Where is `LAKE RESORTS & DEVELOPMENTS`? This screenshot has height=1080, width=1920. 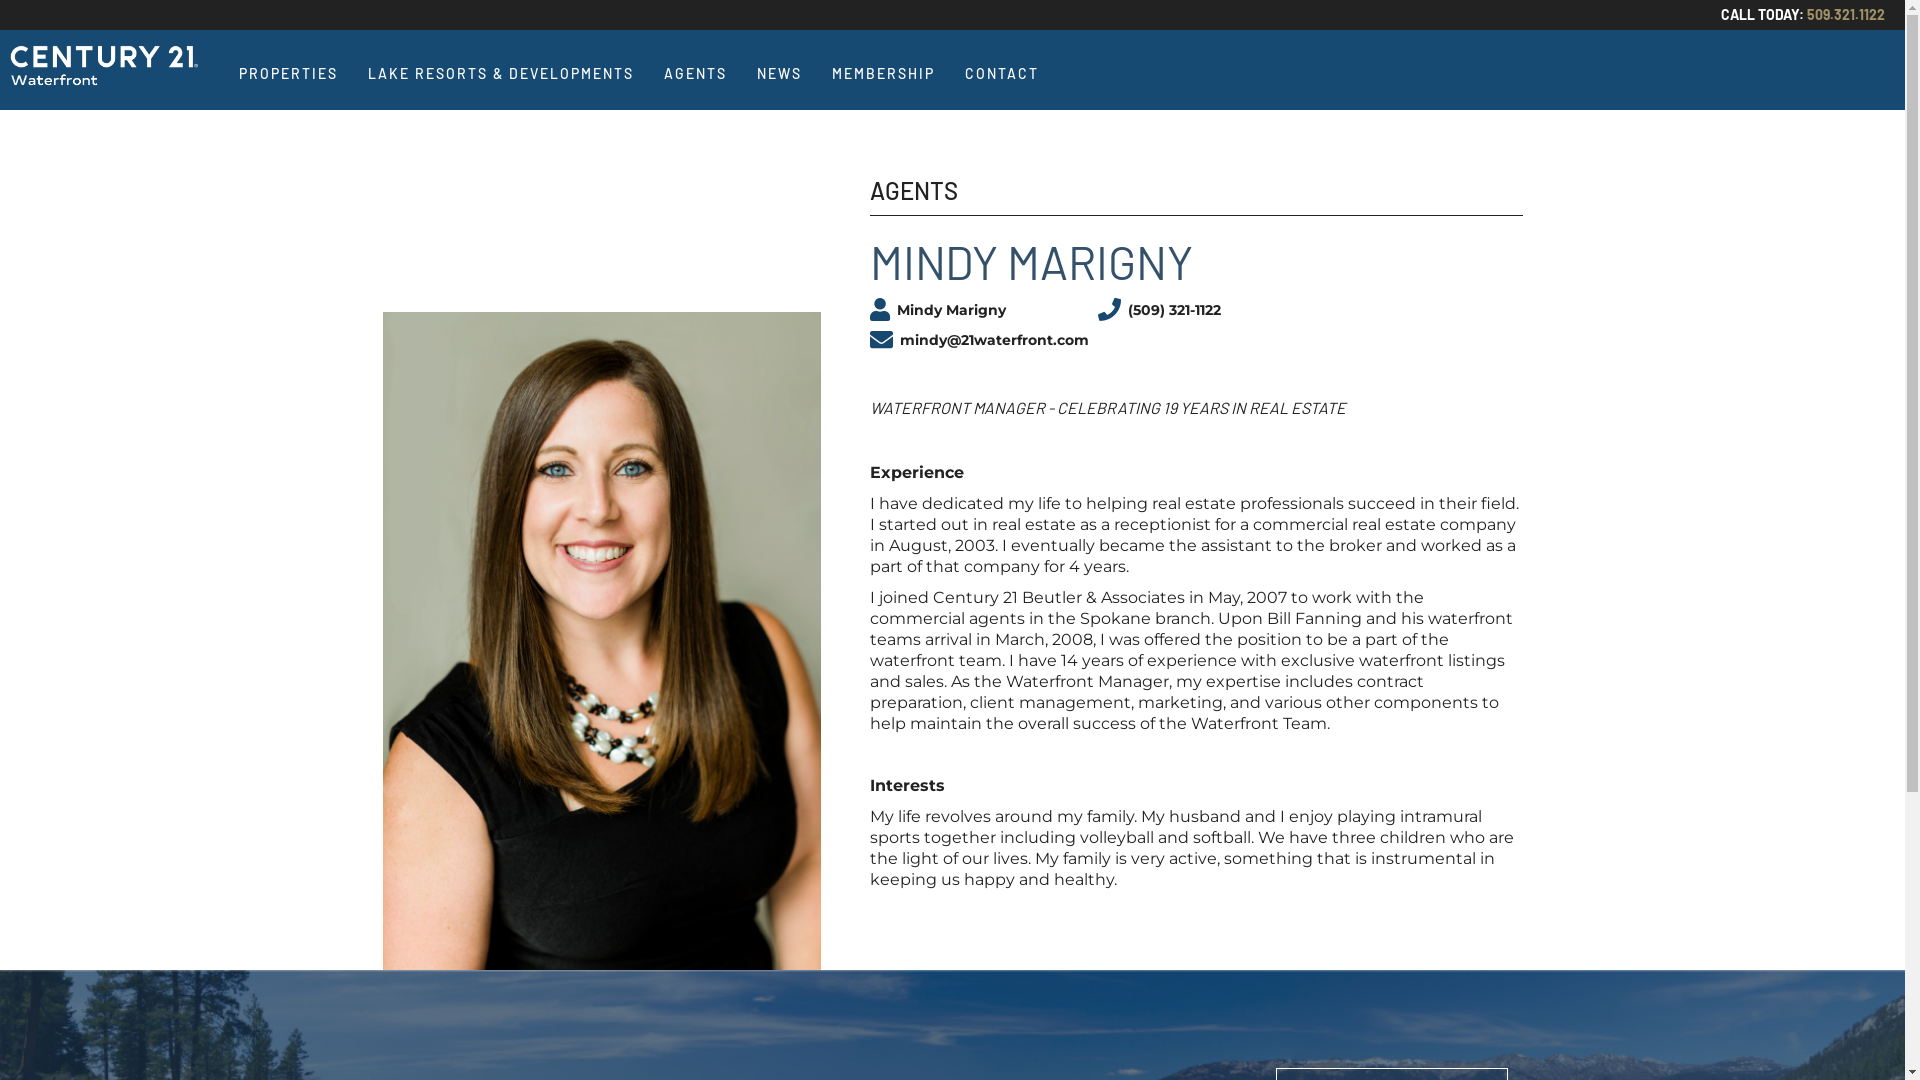 LAKE RESORTS & DEVELOPMENTS is located at coordinates (501, 74).